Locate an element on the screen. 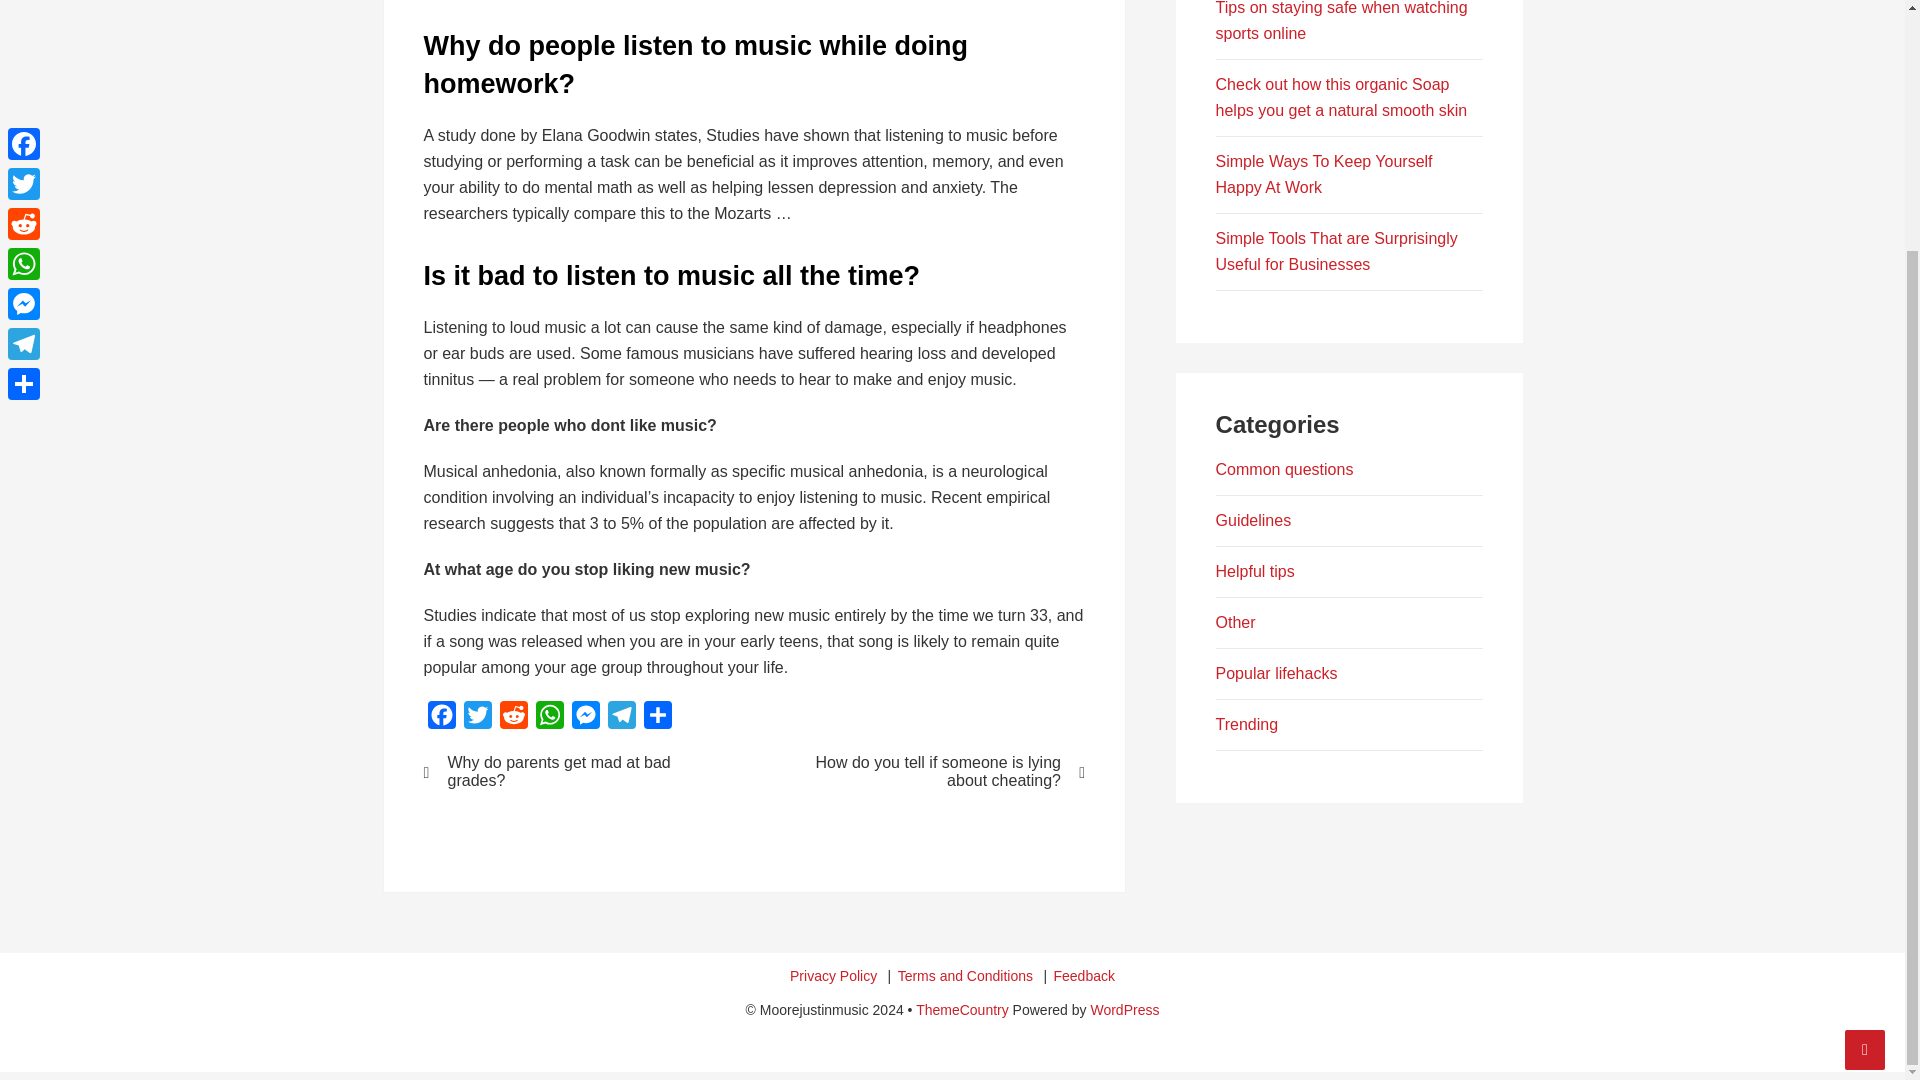  Other is located at coordinates (1235, 622).